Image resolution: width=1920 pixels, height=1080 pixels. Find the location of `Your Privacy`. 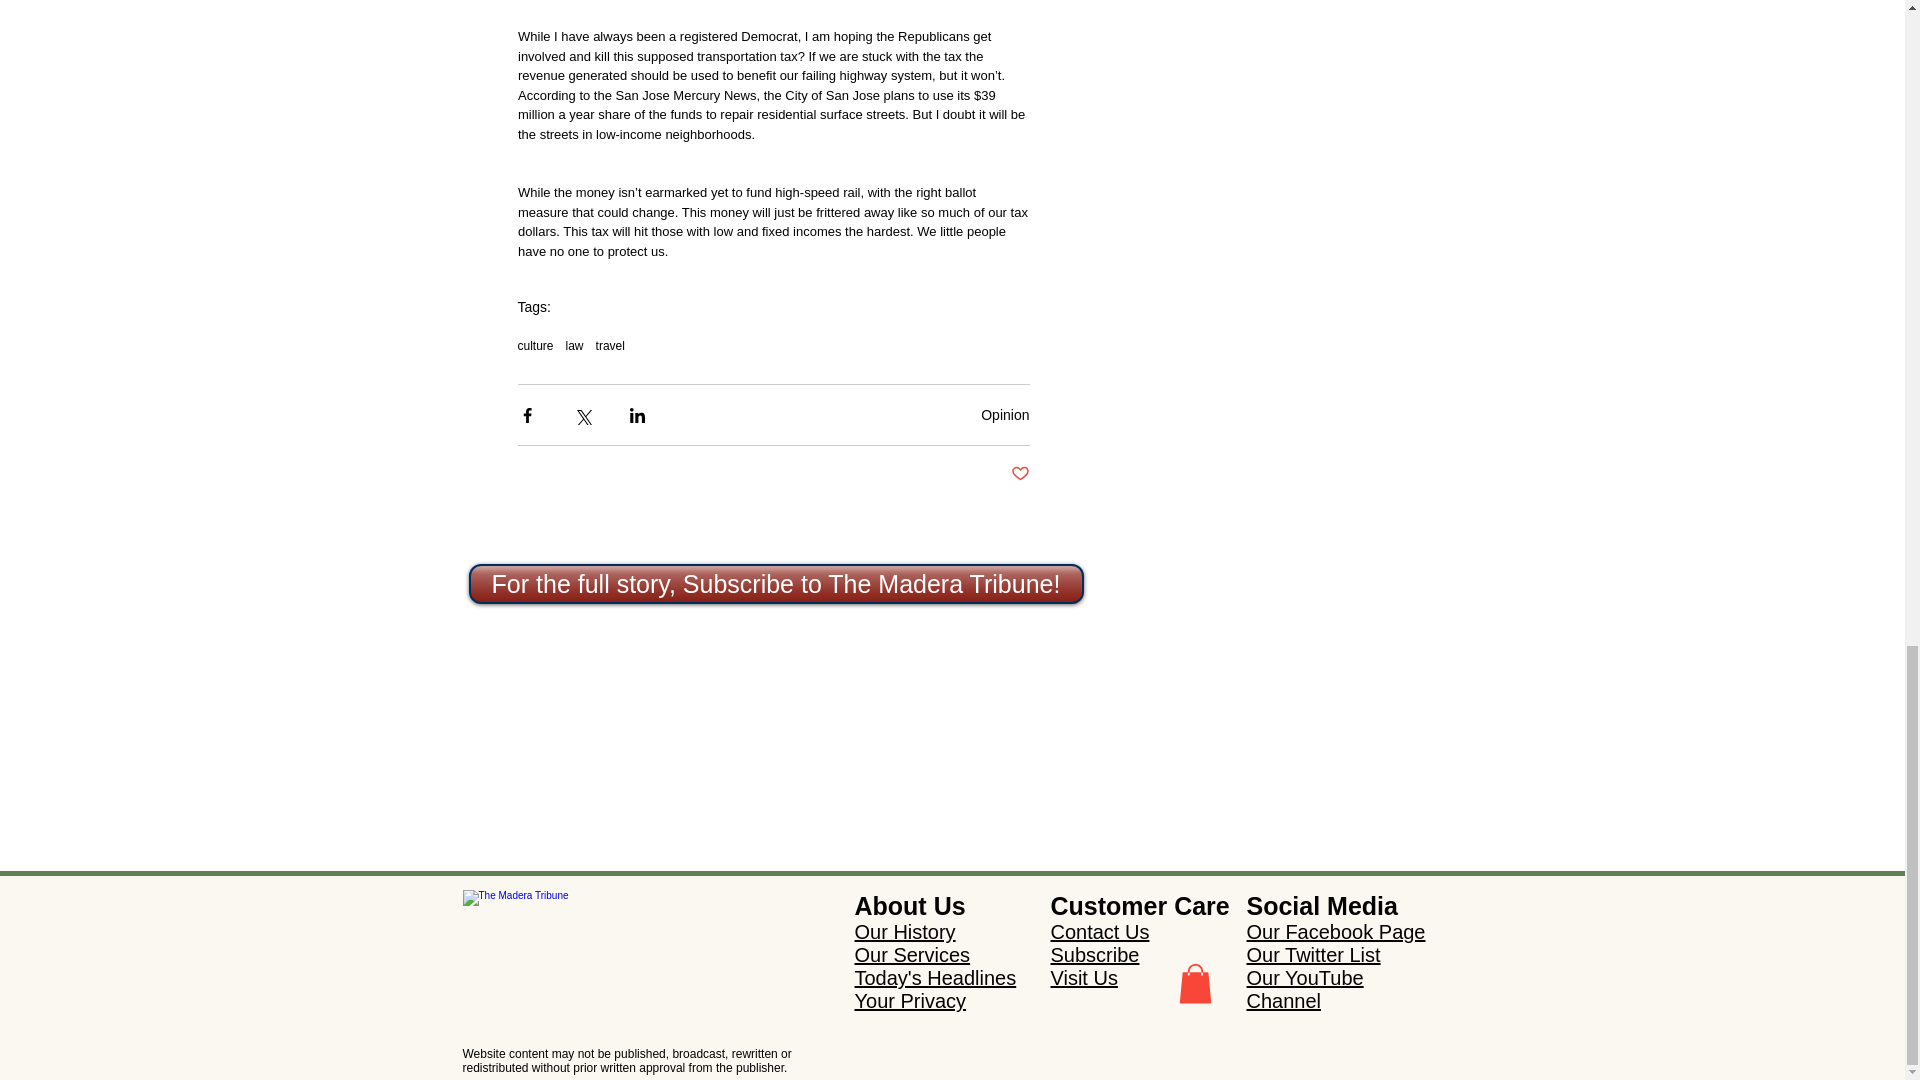

Your Privacy is located at coordinates (910, 1000).